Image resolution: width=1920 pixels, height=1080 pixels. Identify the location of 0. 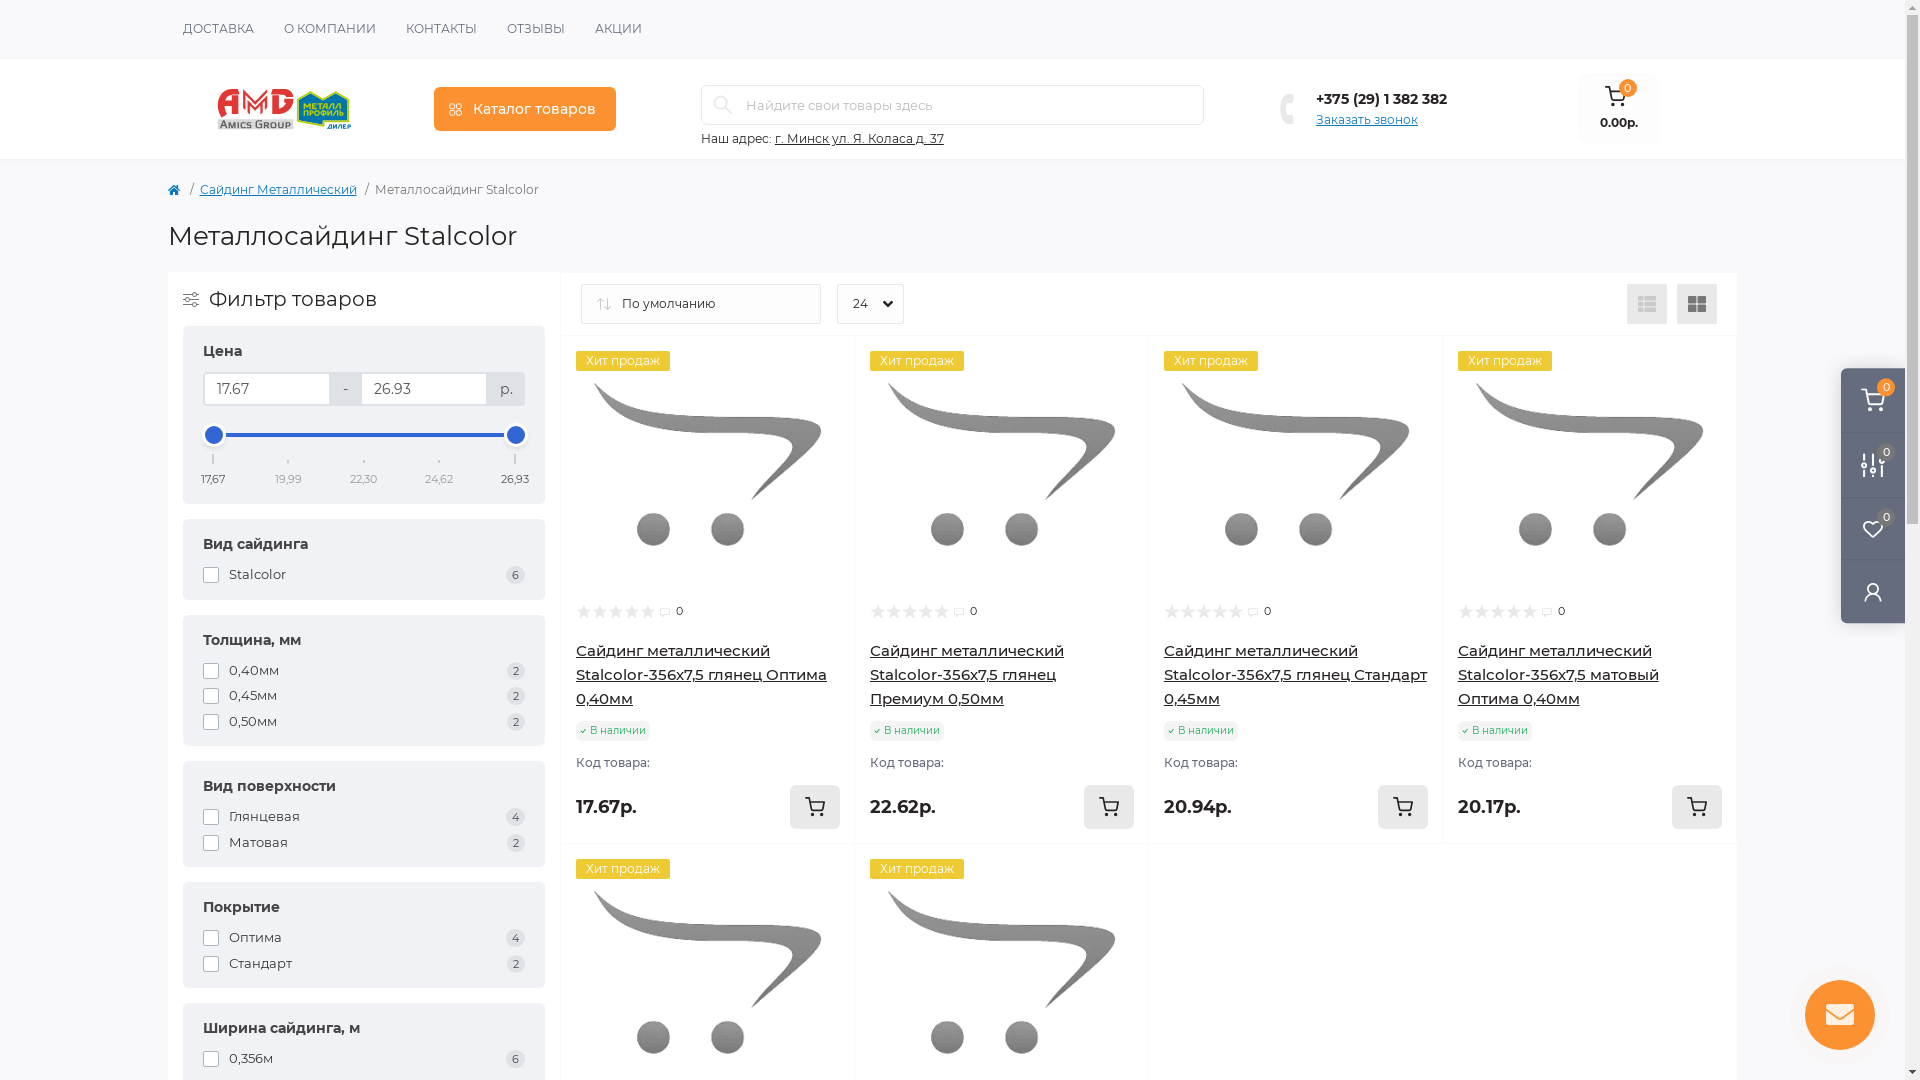
(1873, 528).